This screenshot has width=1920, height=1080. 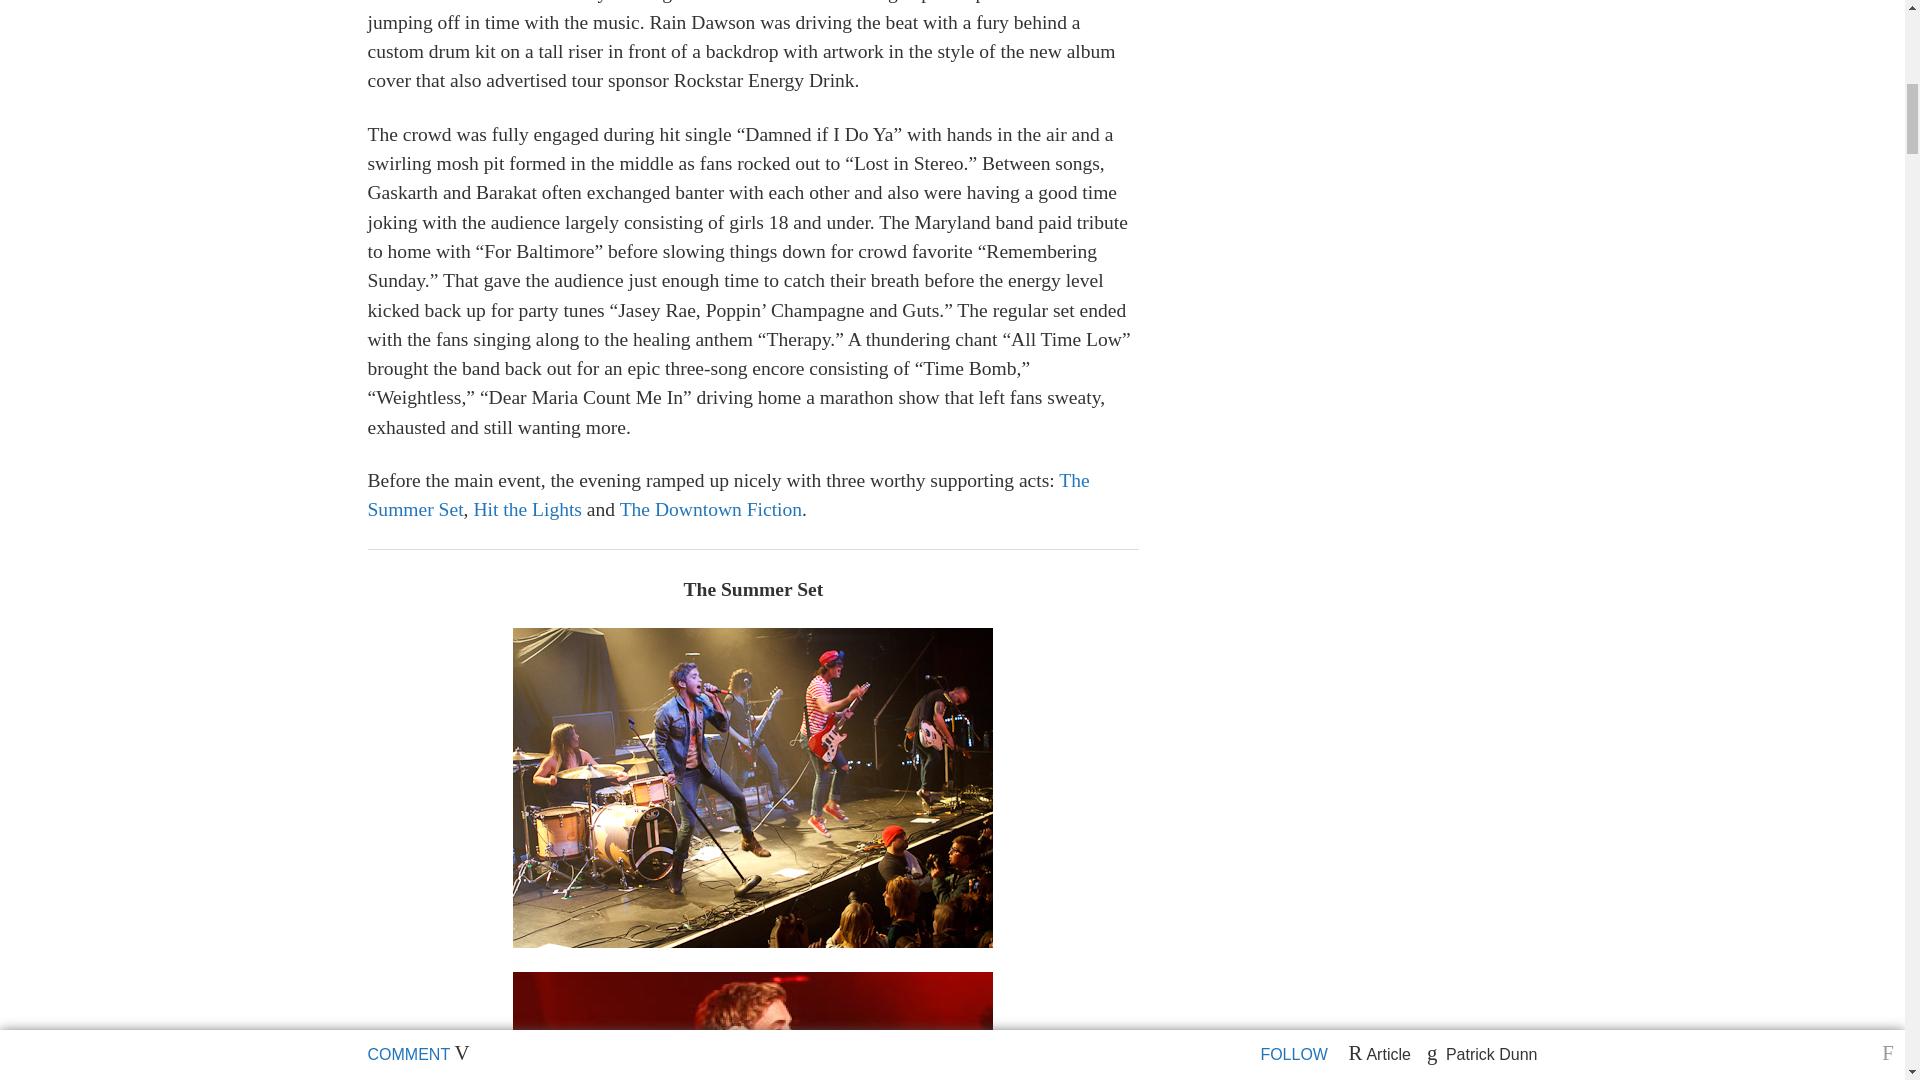 What do you see at coordinates (711, 508) in the screenshot?
I see `The Downtown Fiction` at bounding box center [711, 508].